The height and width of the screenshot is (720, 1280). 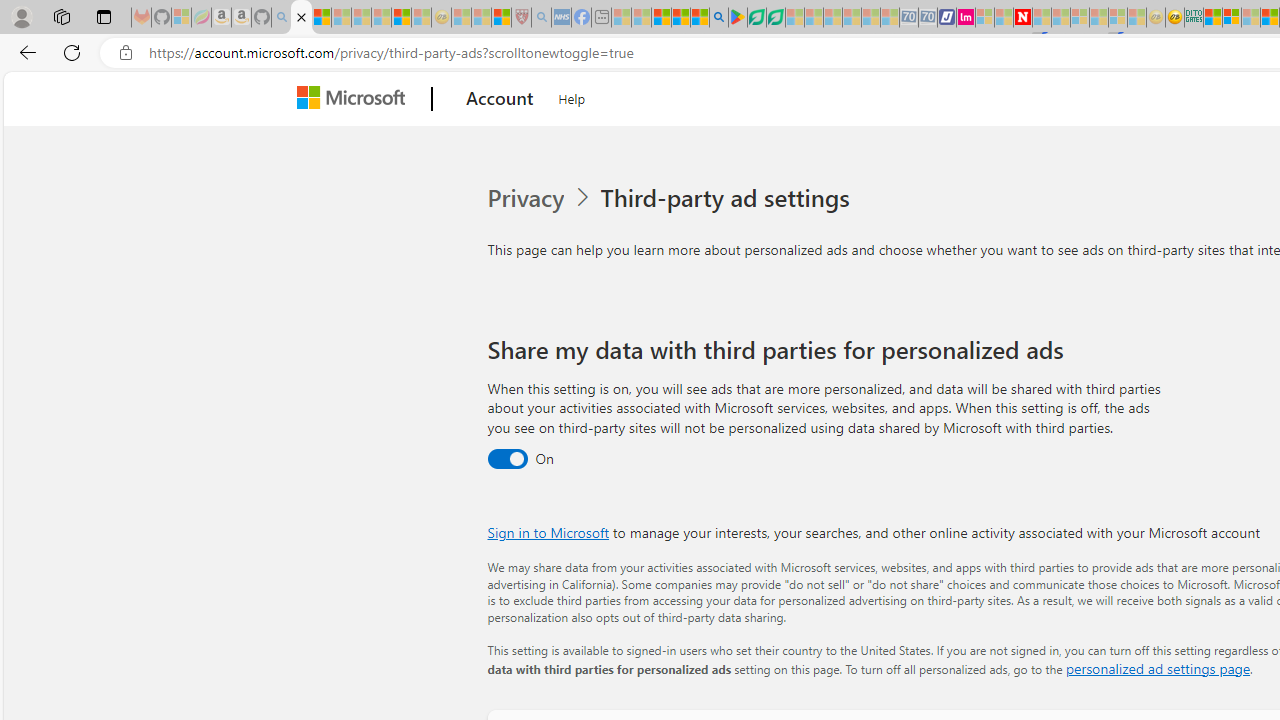 I want to click on Jobs - lastminute.com Investor Portal, so click(x=966, y=18).